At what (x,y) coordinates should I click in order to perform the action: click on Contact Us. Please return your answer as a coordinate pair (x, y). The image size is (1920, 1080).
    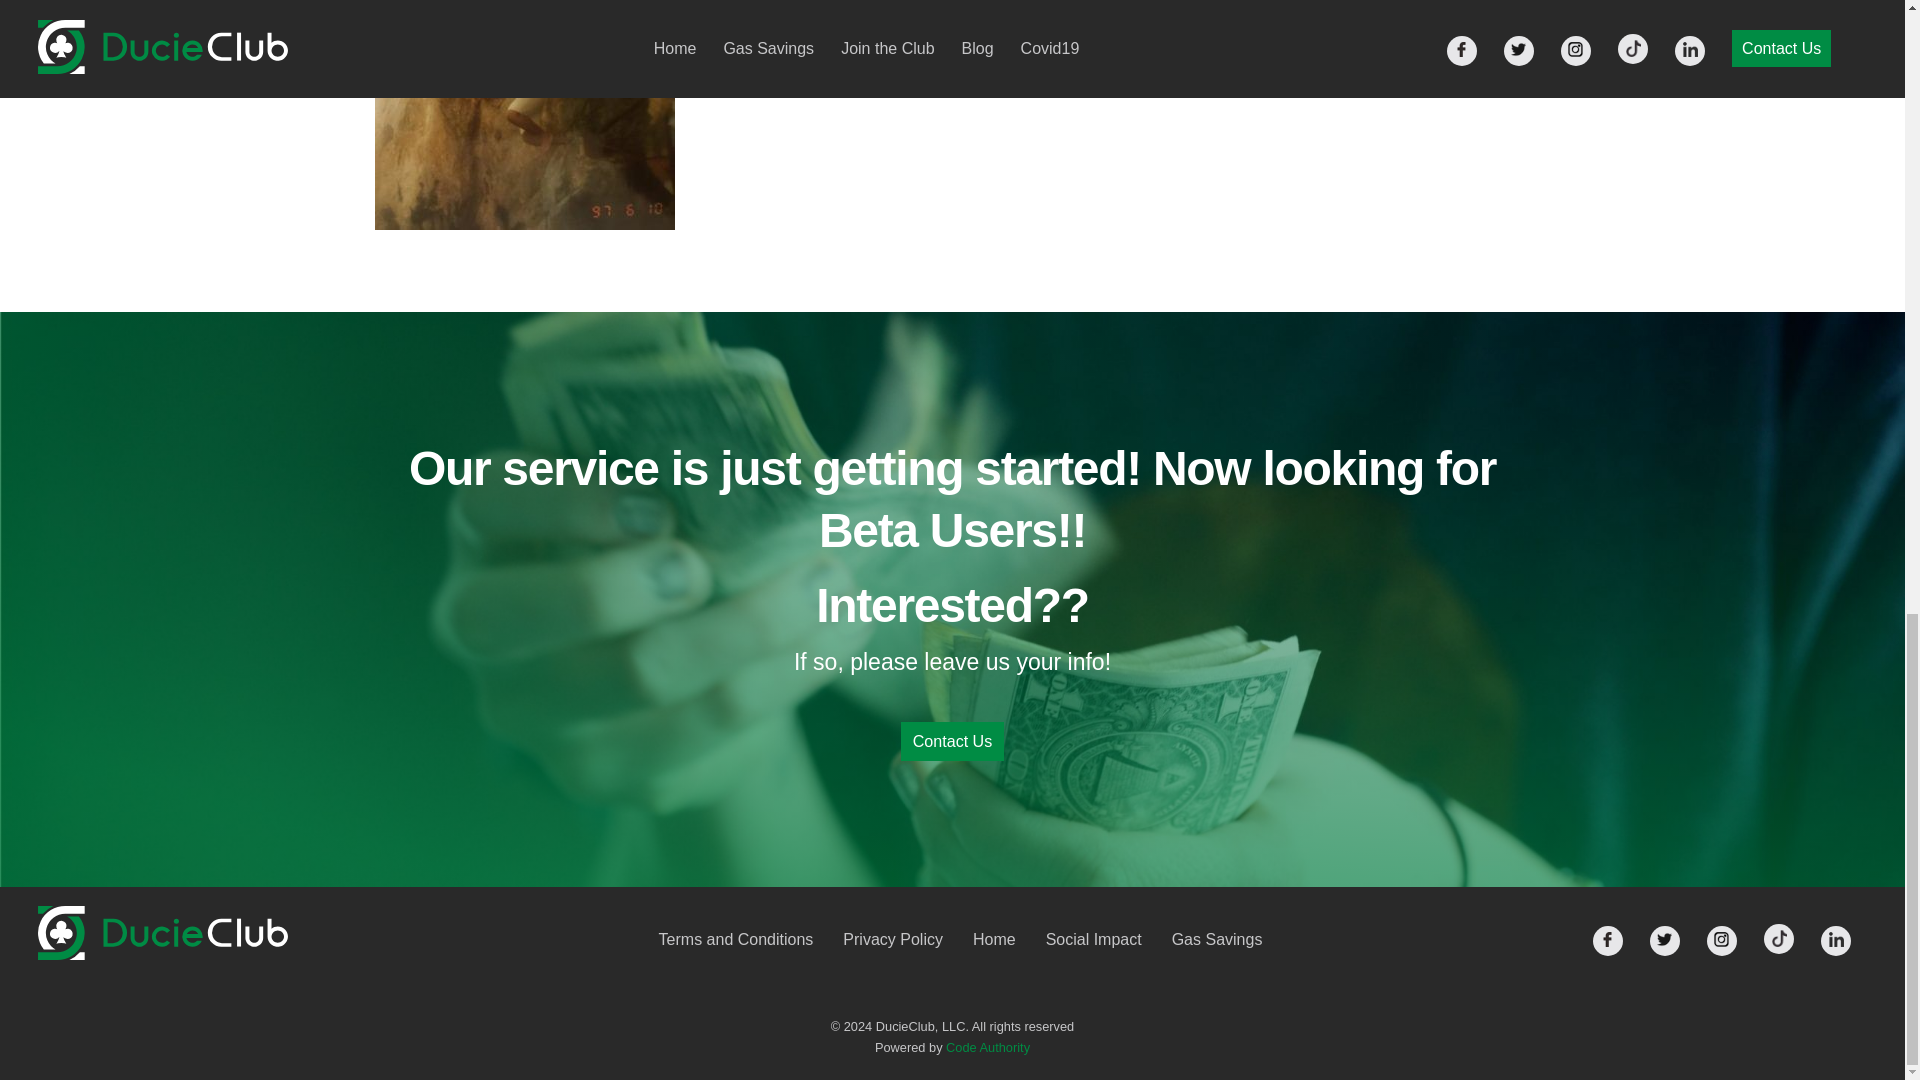
    Looking at the image, I should click on (952, 742).